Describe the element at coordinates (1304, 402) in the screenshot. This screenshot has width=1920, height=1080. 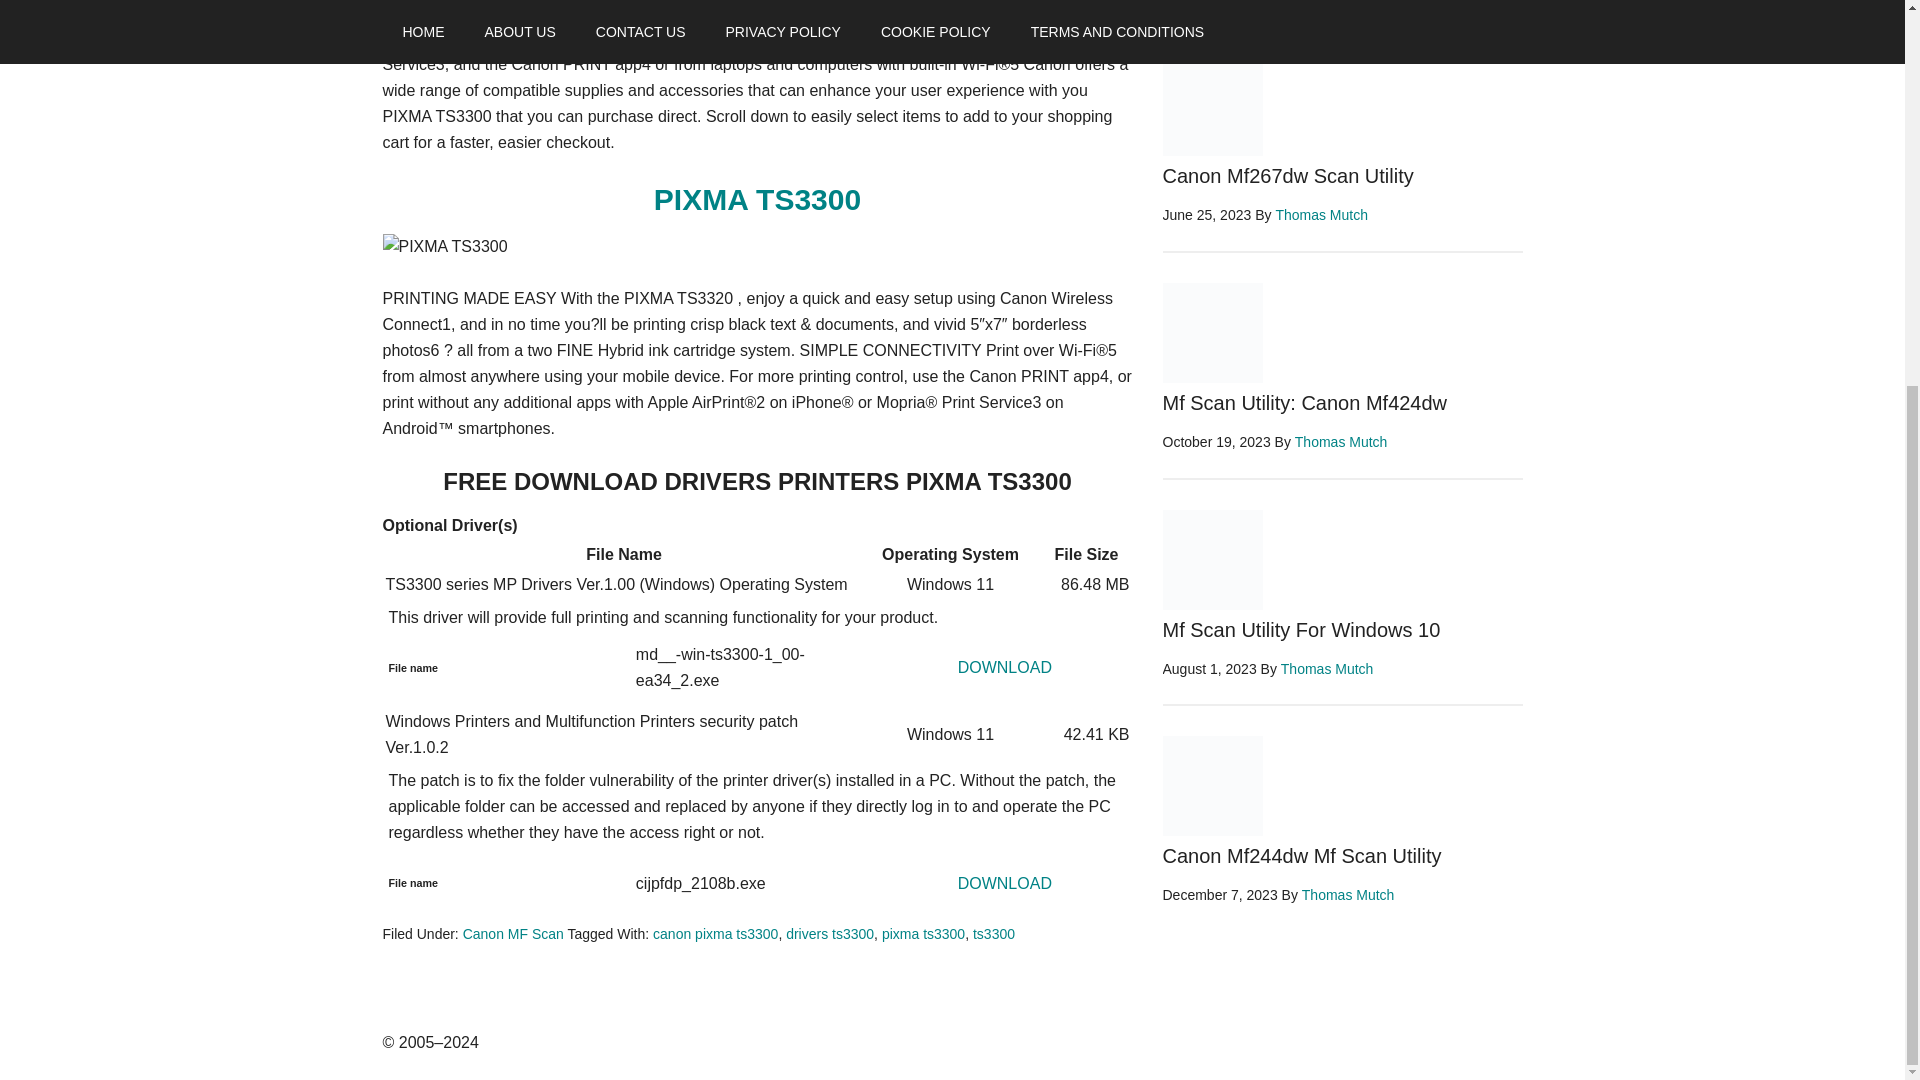
I see `Mf Scan Utility: Canon Mf424dw` at that location.